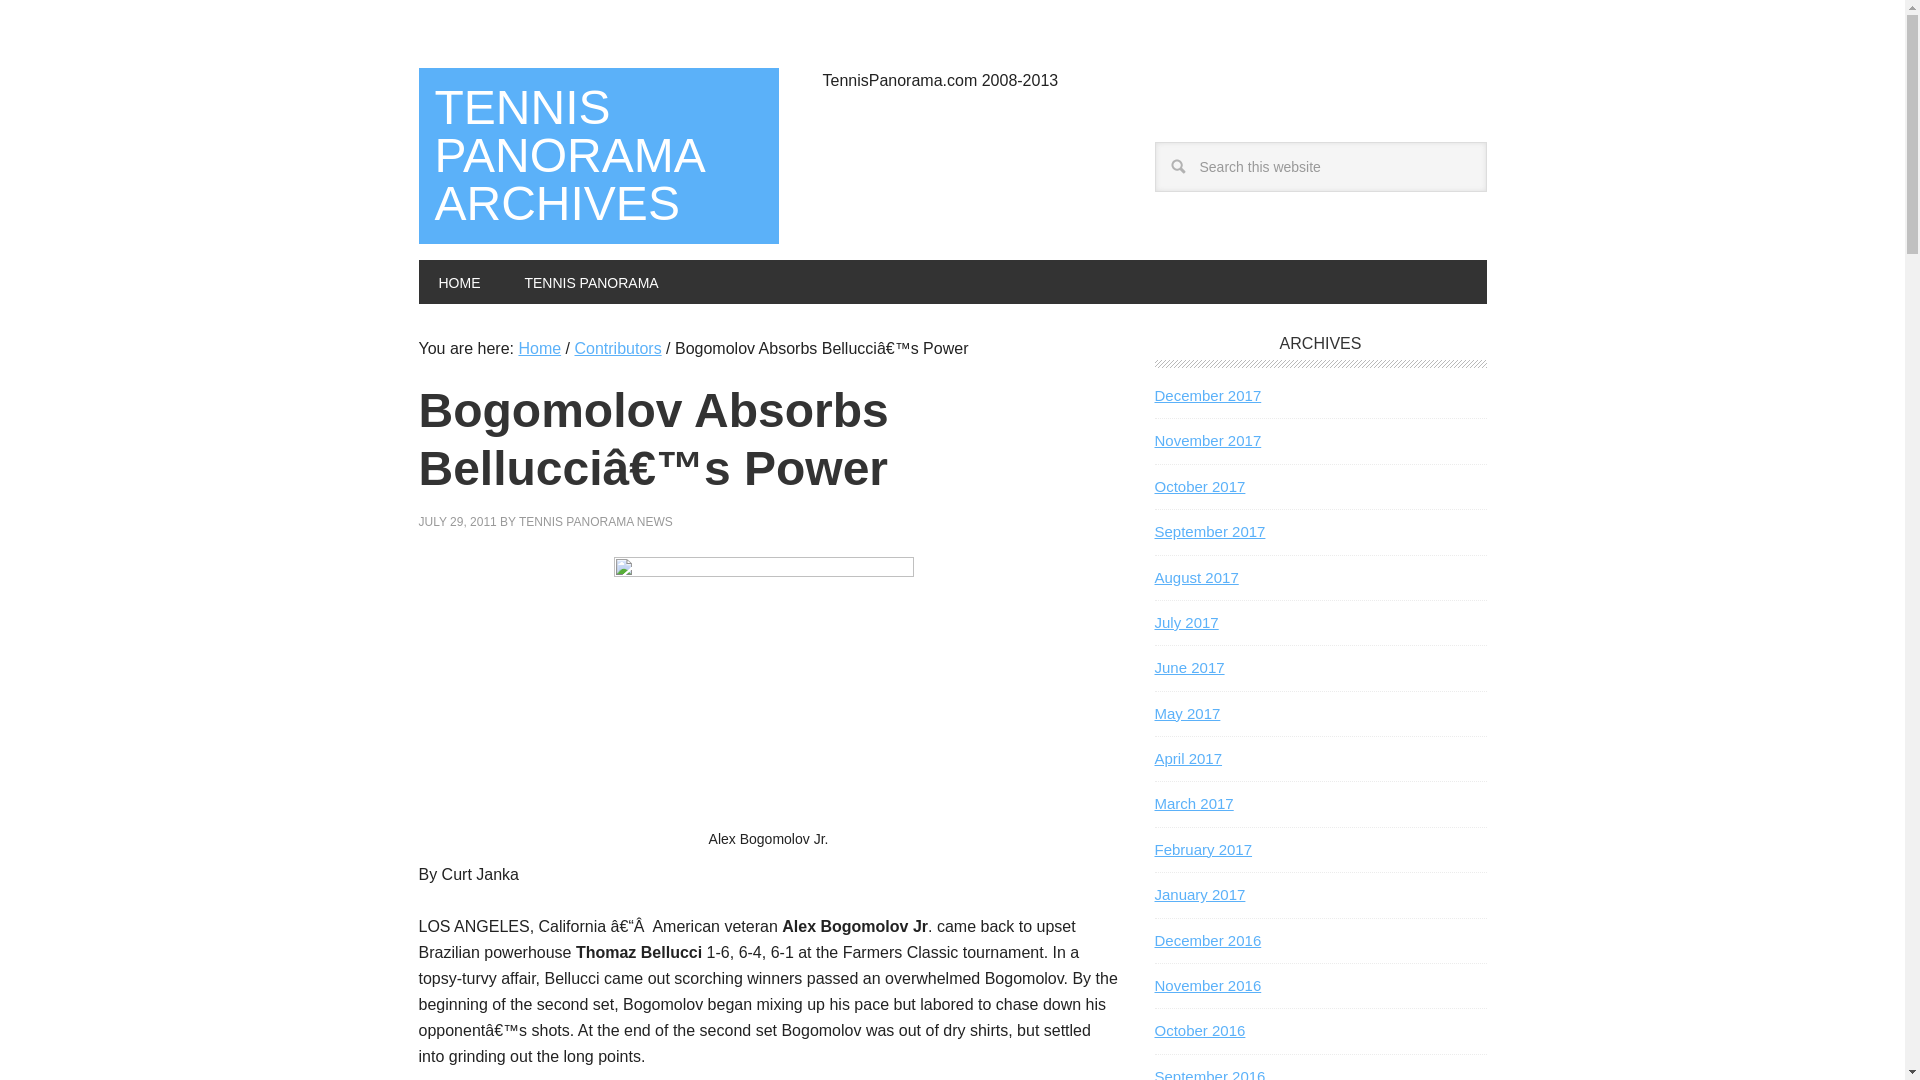 The height and width of the screenshot is (1080, 1920). Describe the element at coordinates (1185, 622) in the screenshot. I see `July 2017` at that location.